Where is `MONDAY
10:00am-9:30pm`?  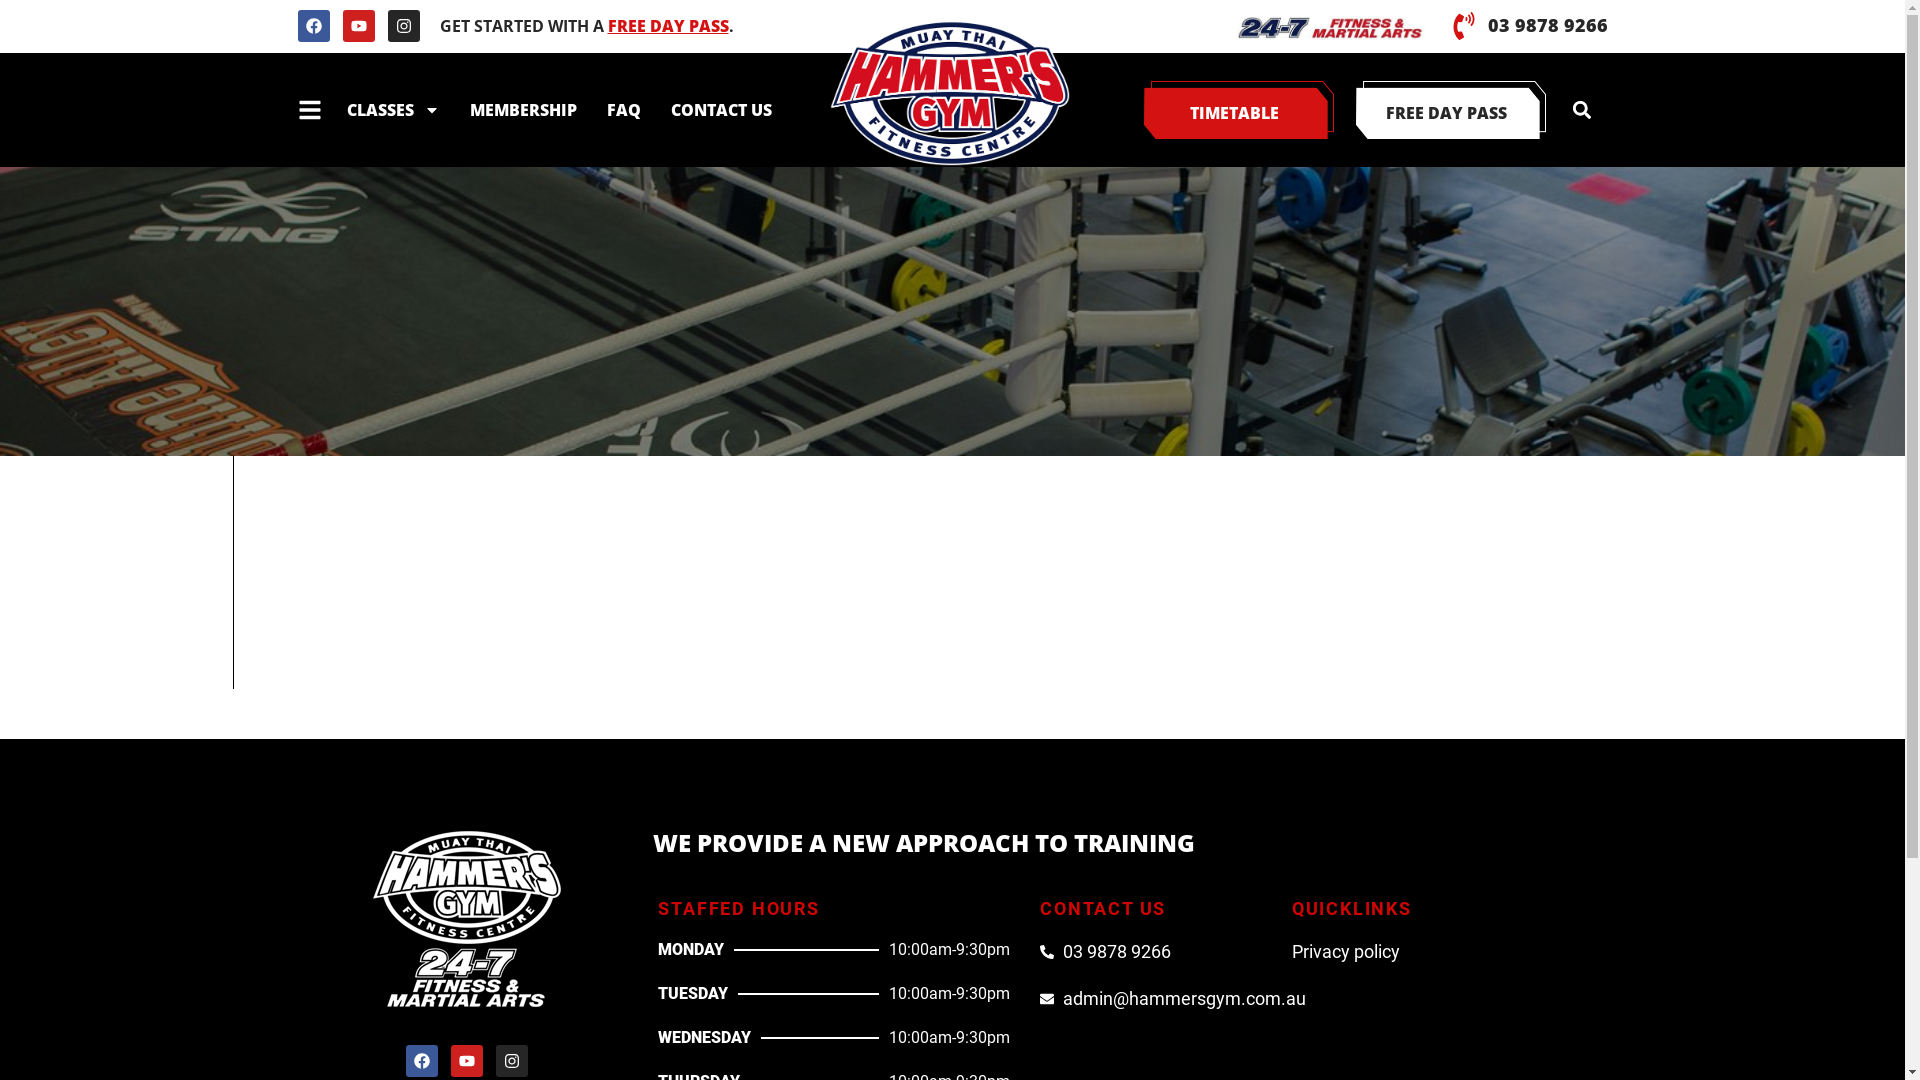 MONDAY
10:00am-9:30pm is located at coordinates (834, 955).